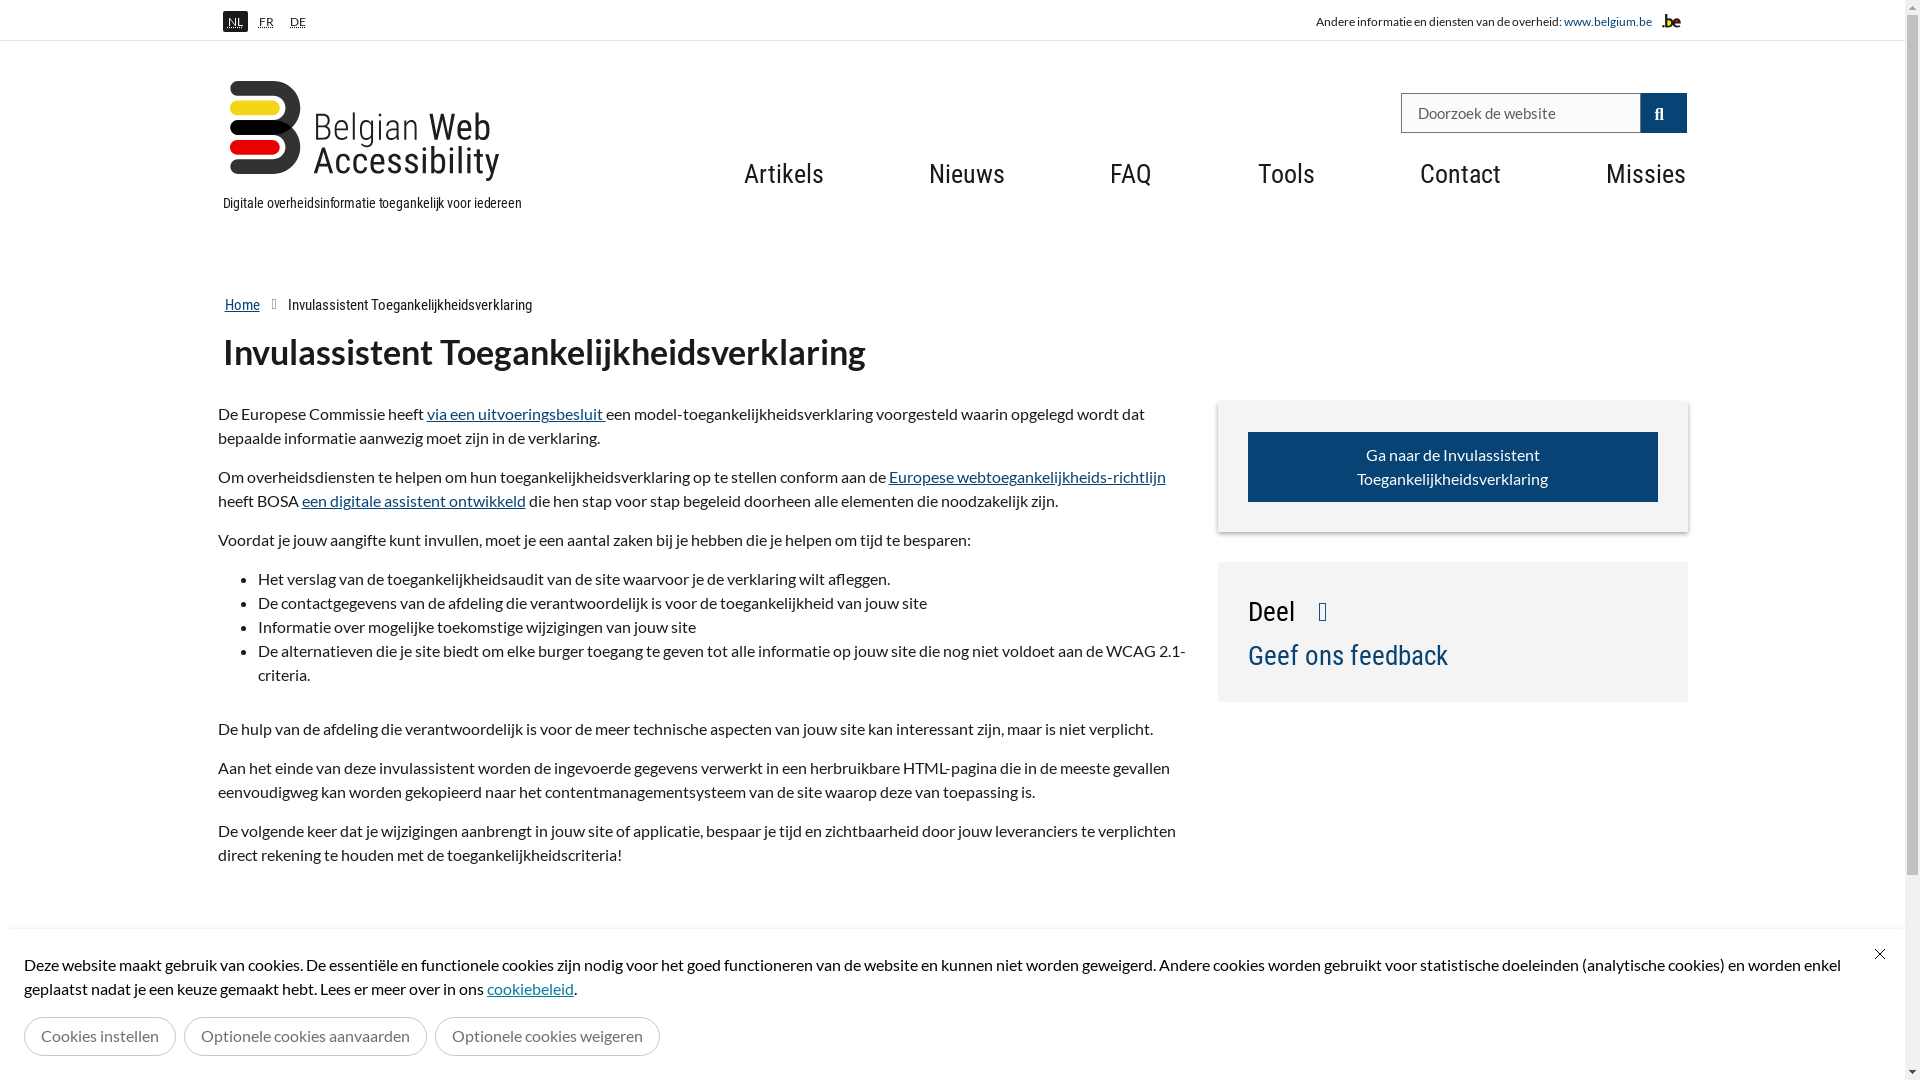  Describe the element at coordinates (548, 1036) in the screenshot. I see `Optionele cookies weigeren` at that location.